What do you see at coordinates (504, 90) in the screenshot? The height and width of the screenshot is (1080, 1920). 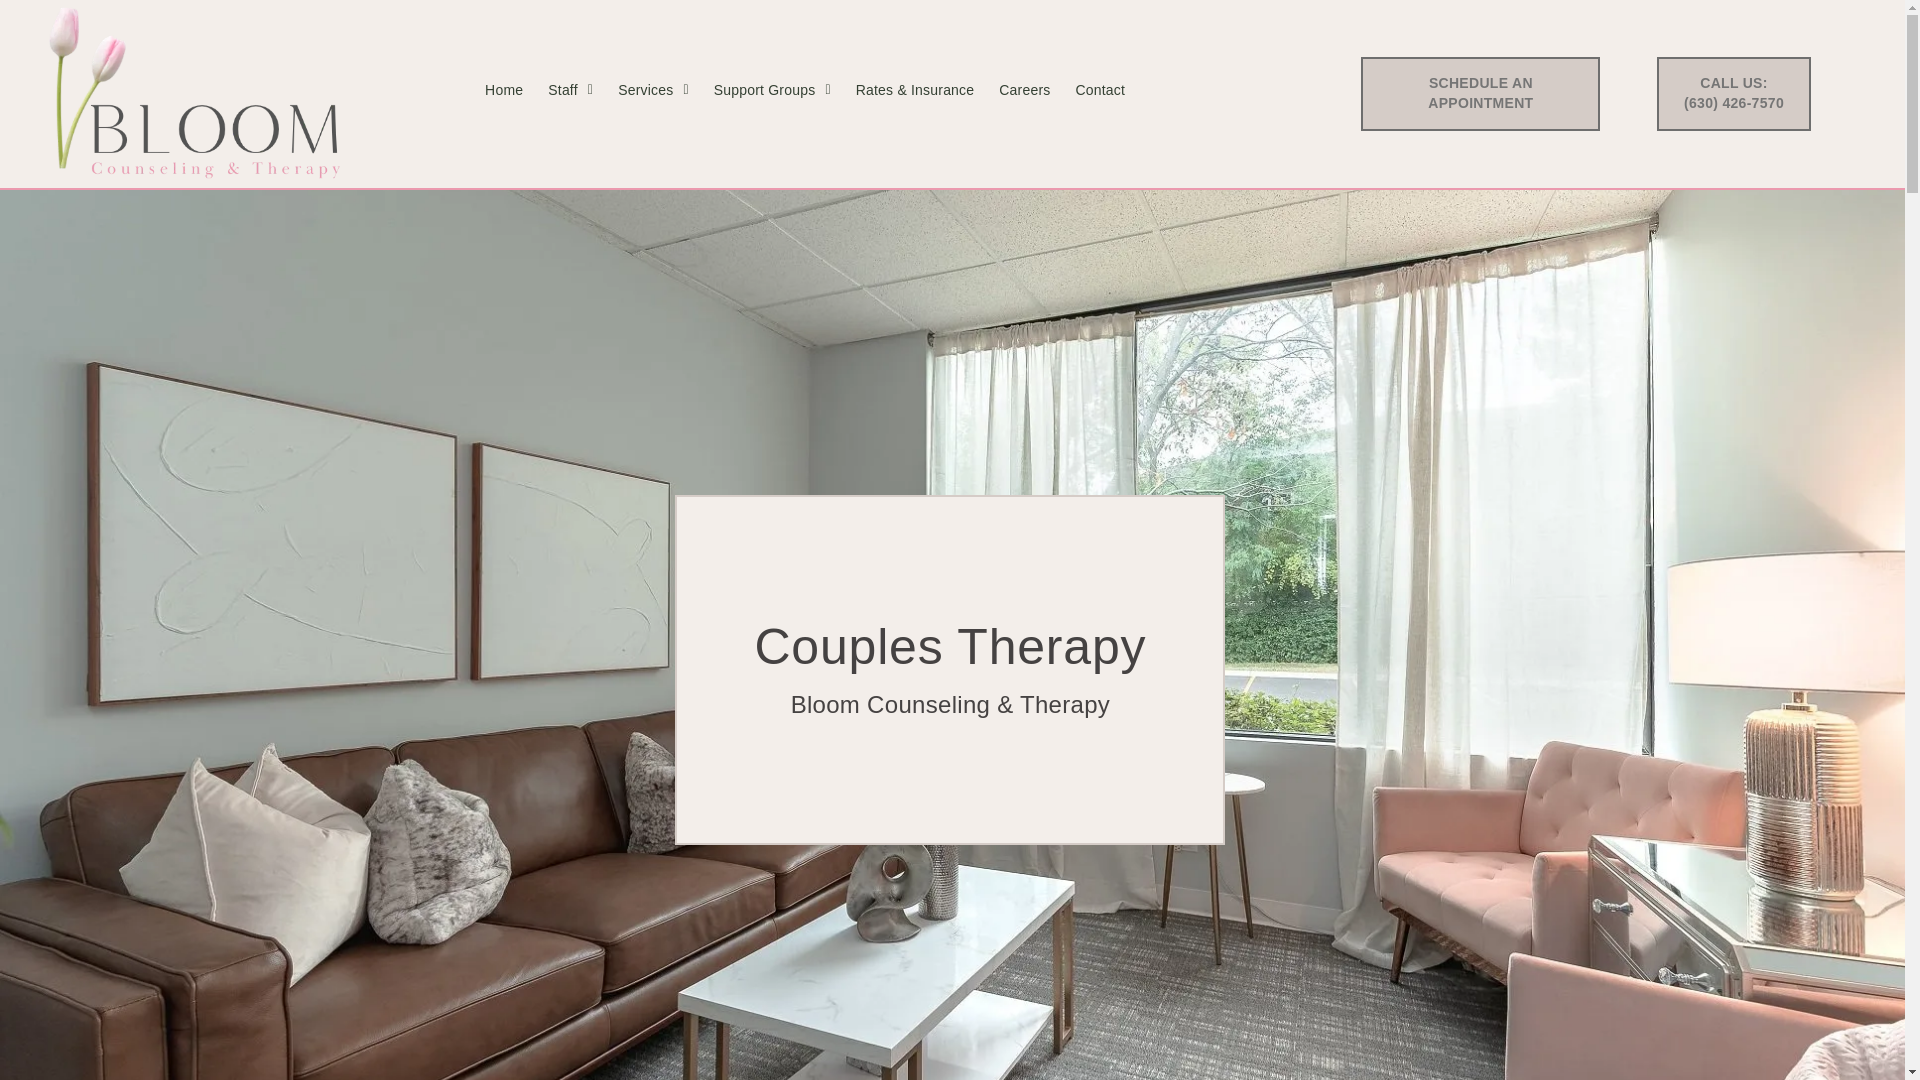 I see `Home` at bounding box center [504, 90].